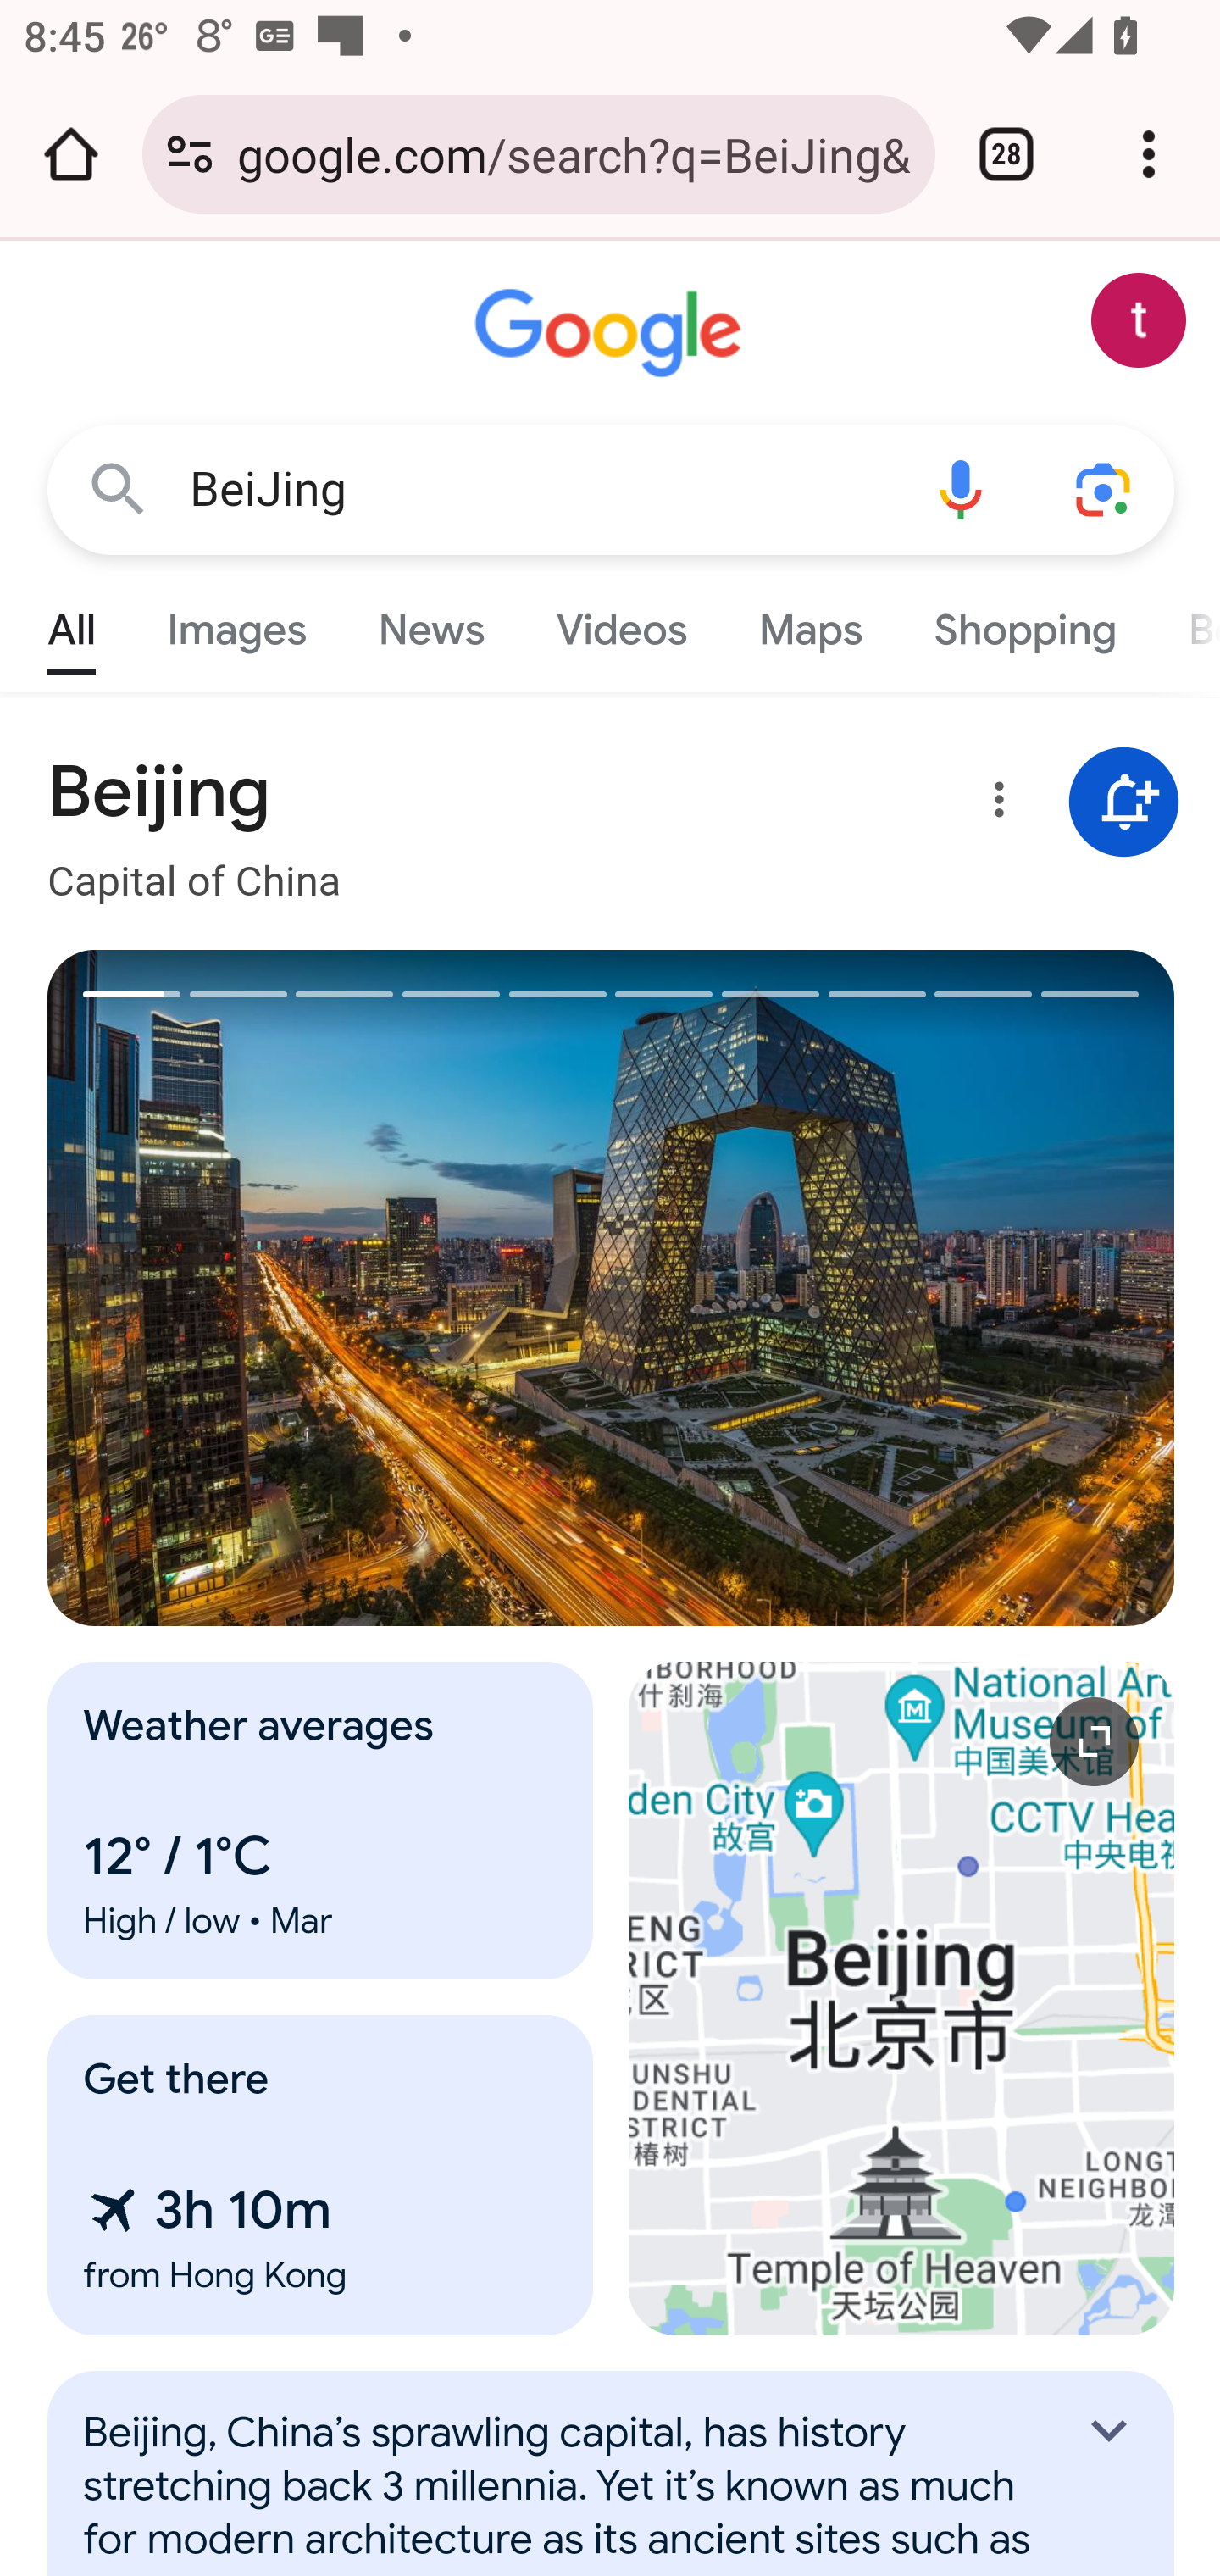  I want to click on Videos, so click(622, 622).